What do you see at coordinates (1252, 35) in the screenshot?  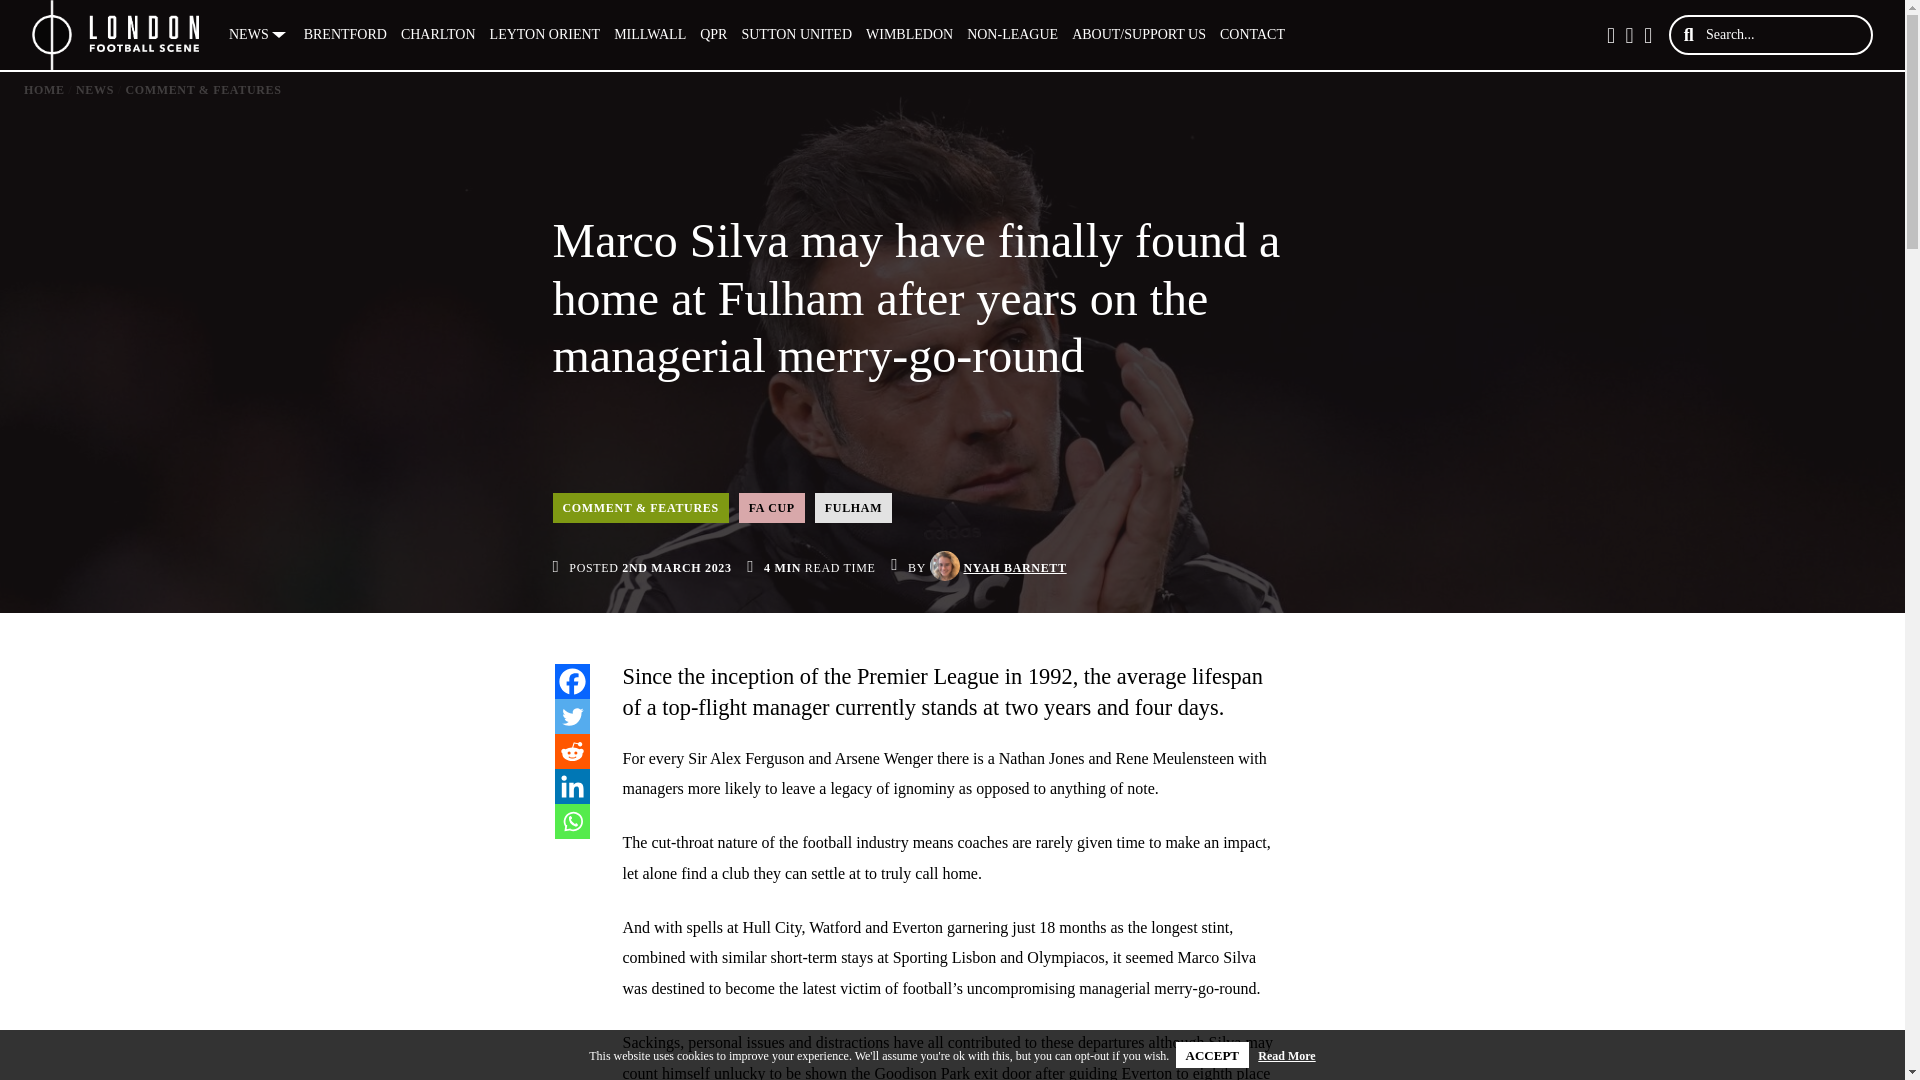 I see `CONTACT` at bounding box center [1252, 35].